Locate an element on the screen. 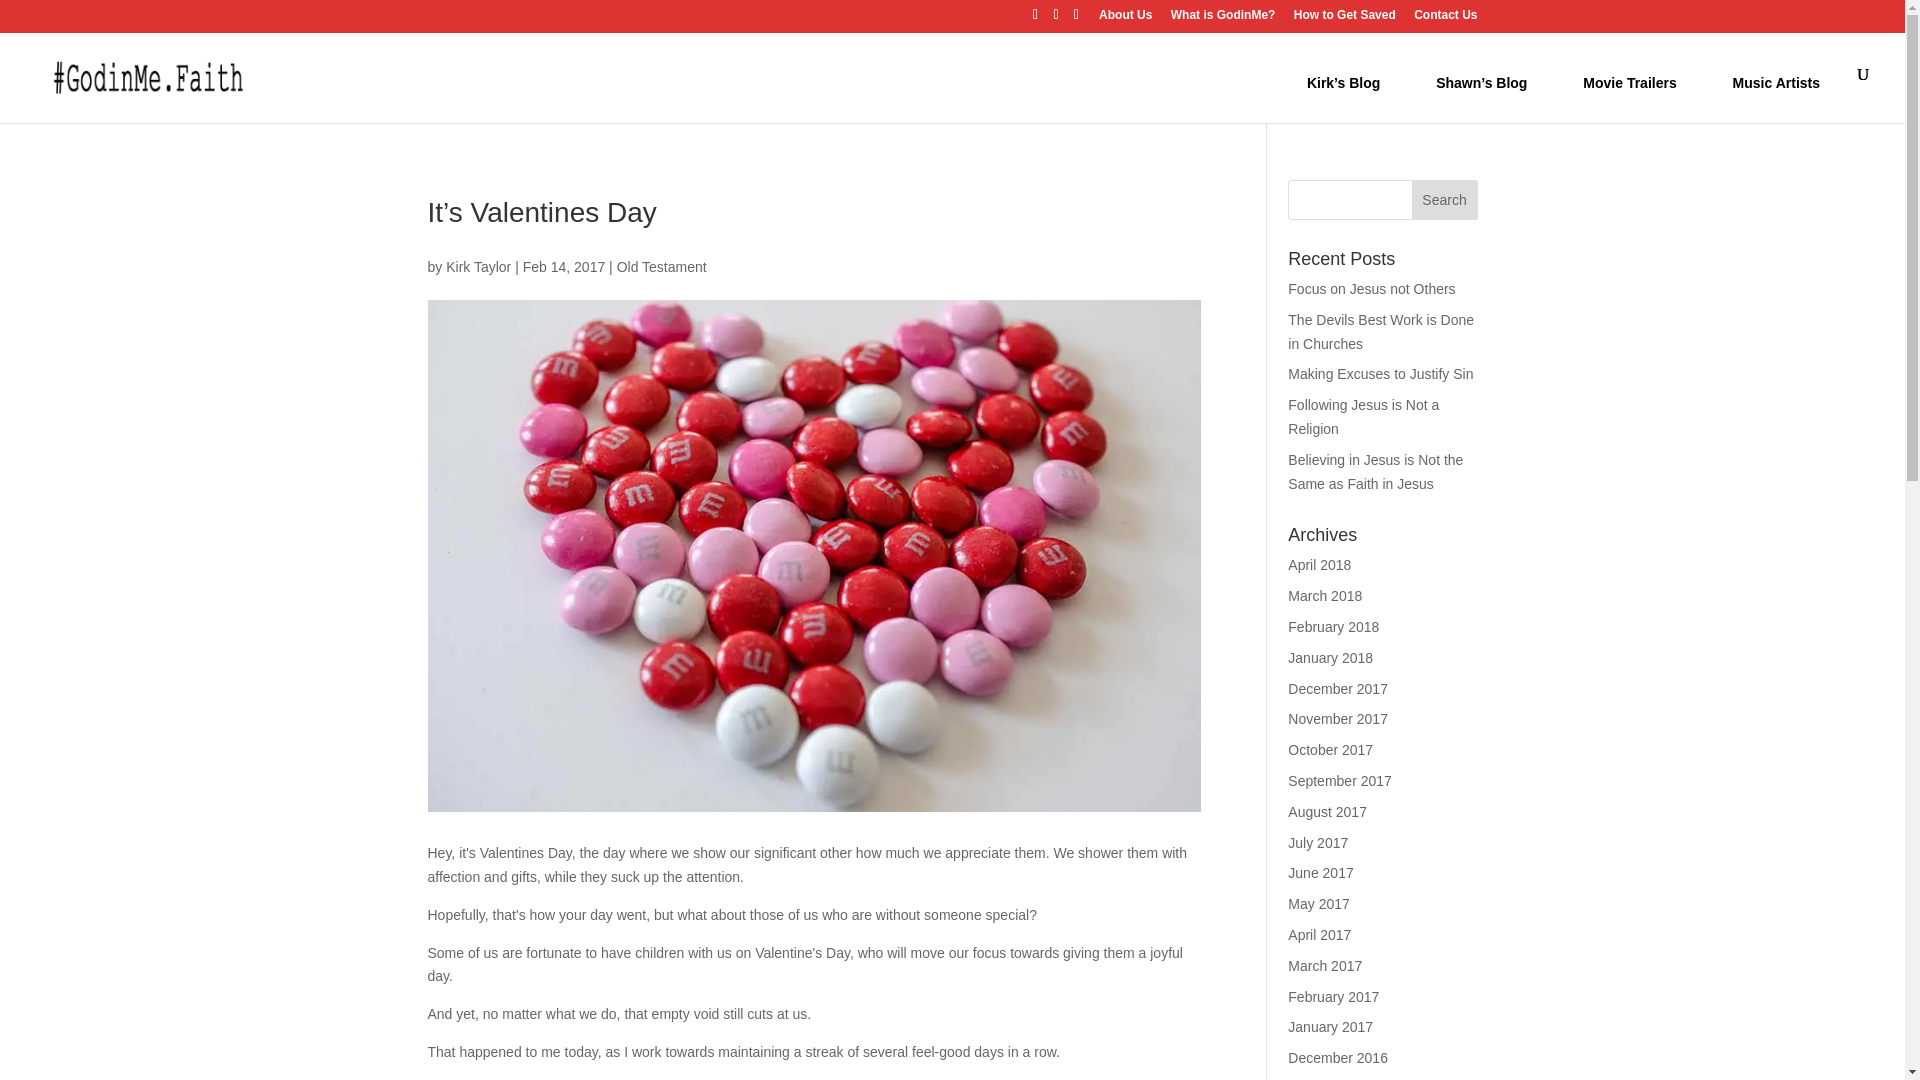 This screenshot has height=1080, width=1920. The Devils Best Work is Done in Churches is located at coordinates (1381, 332).